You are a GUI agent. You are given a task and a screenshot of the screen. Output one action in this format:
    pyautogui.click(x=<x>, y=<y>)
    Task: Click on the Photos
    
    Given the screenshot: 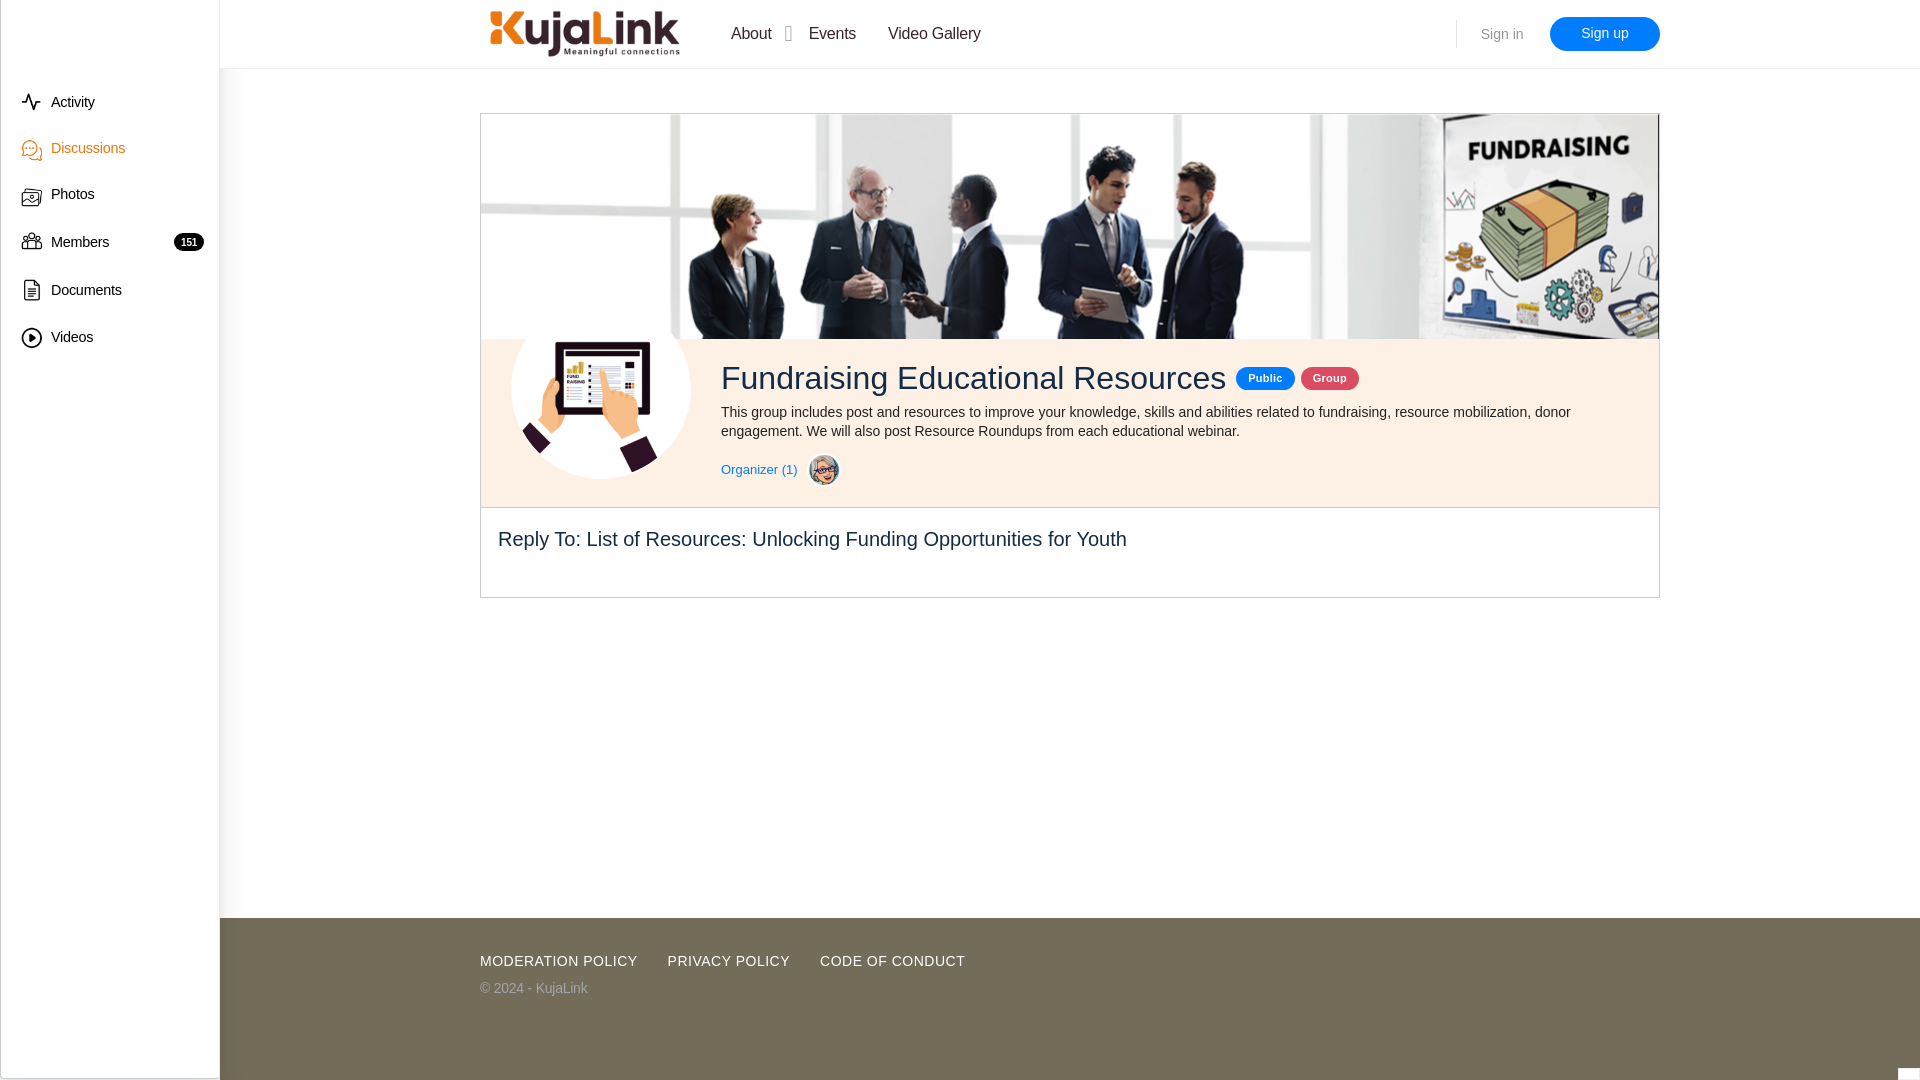 What is the action you would take?
    pyautogui.click(x=107, y=194)
    